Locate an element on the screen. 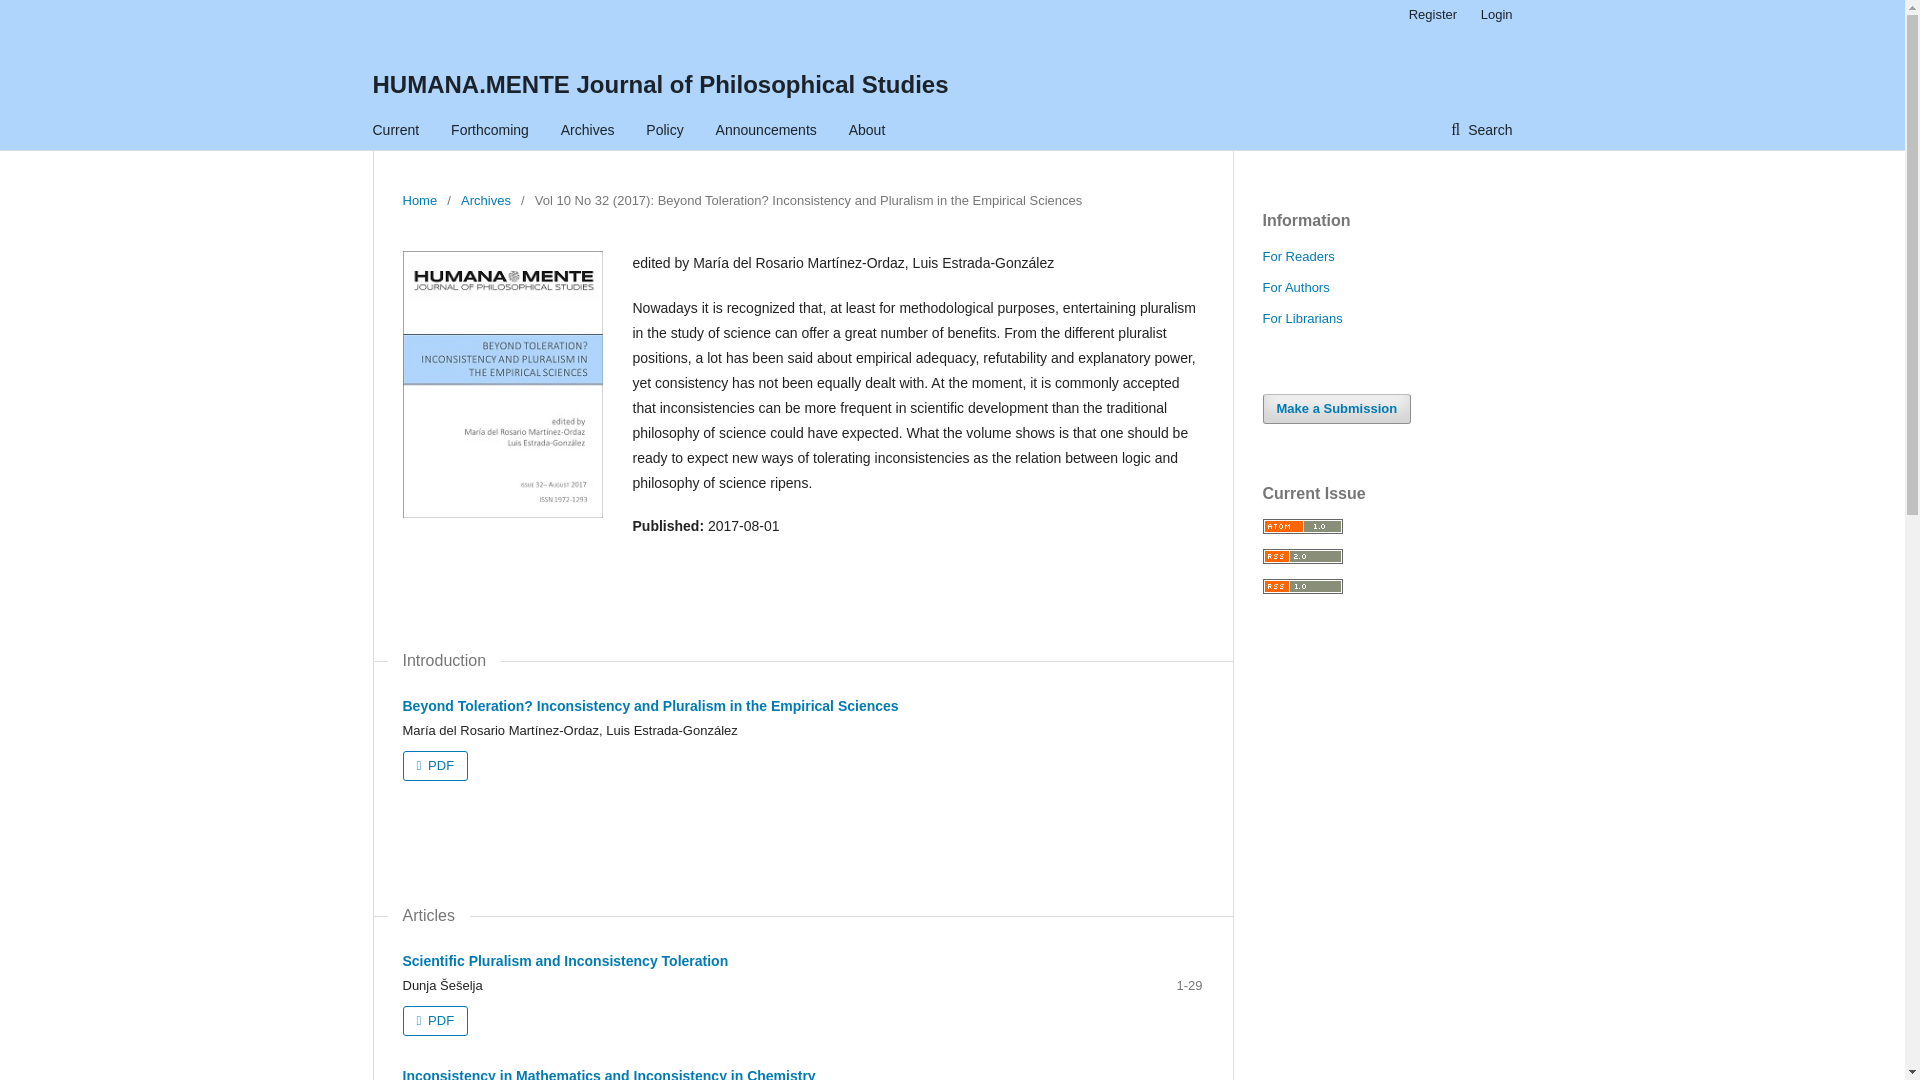 This screenshot has height=1080, width=1920. PDF is located at coordinates (434, 765).